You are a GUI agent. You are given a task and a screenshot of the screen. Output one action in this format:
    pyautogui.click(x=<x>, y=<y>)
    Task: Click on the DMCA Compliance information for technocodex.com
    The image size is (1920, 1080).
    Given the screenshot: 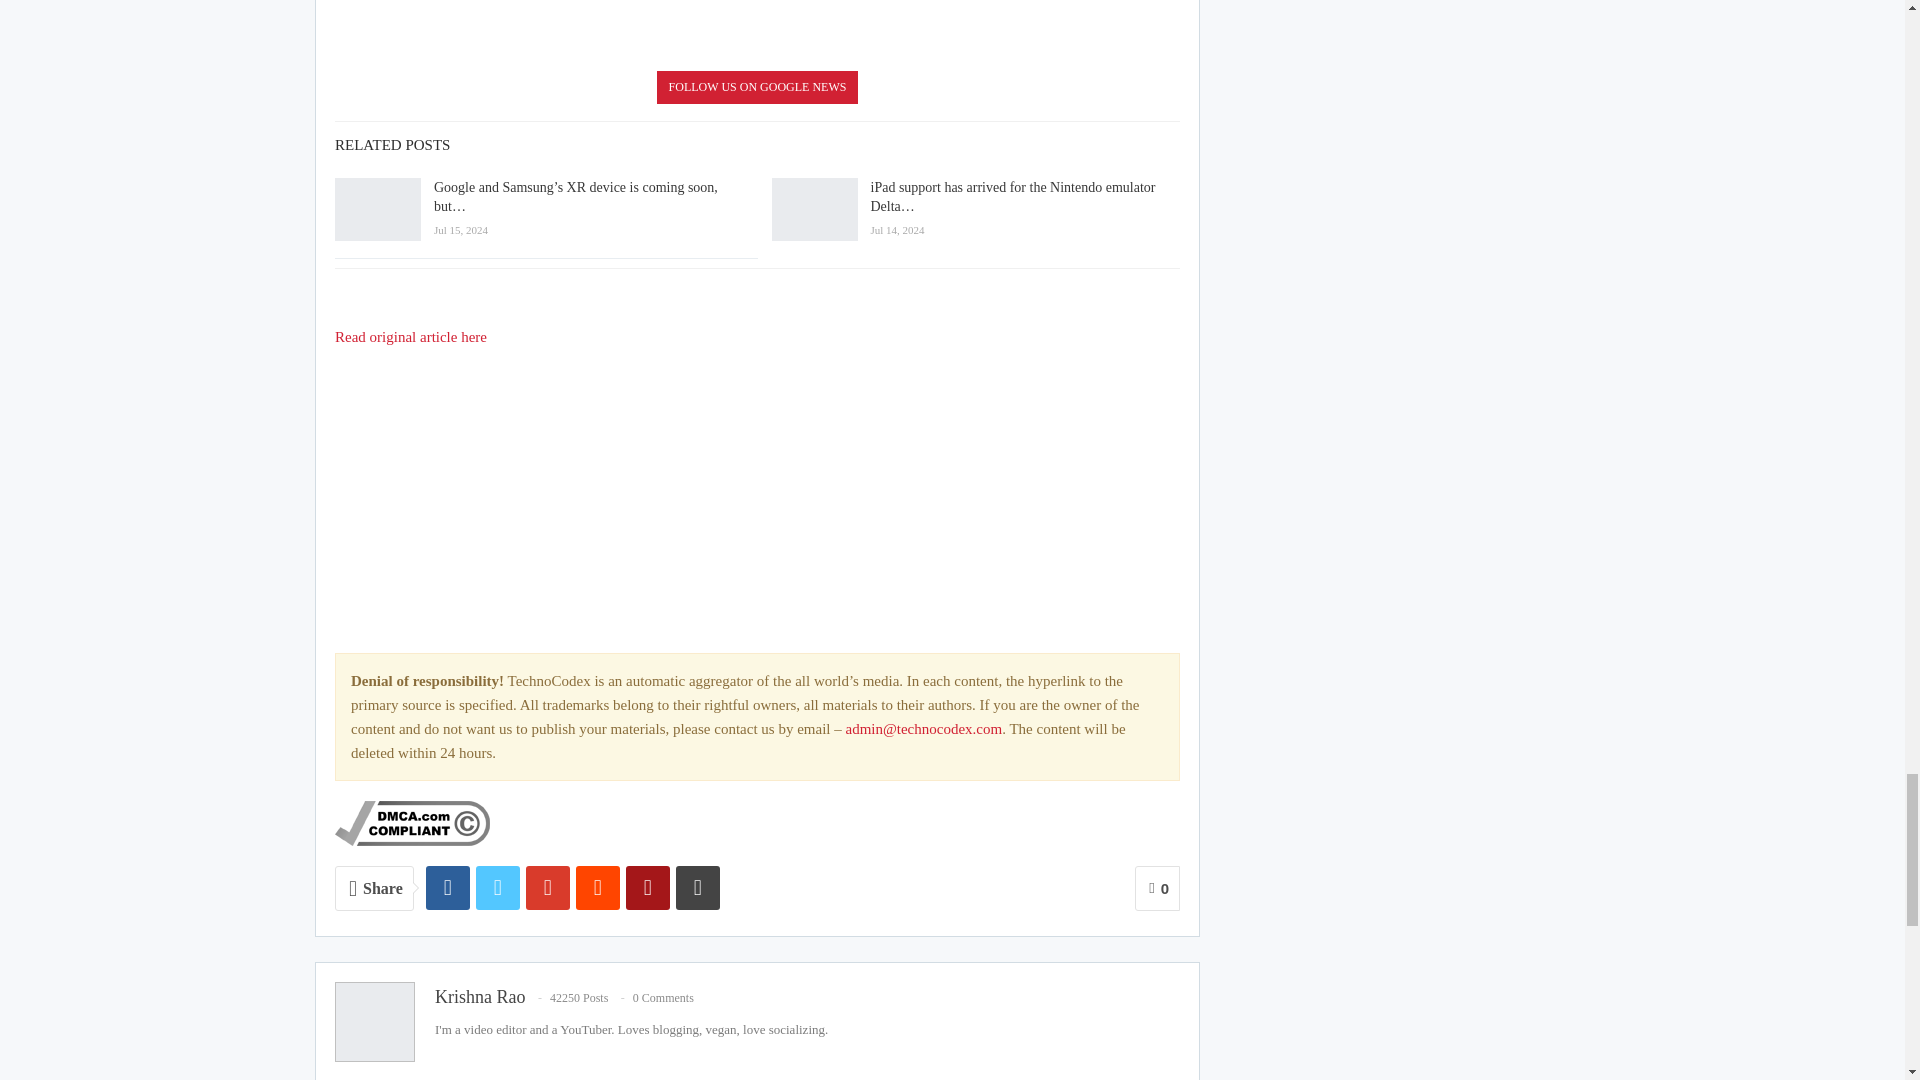 What is the action you would take?
    pyautogui.click(x=412, y=822)
    